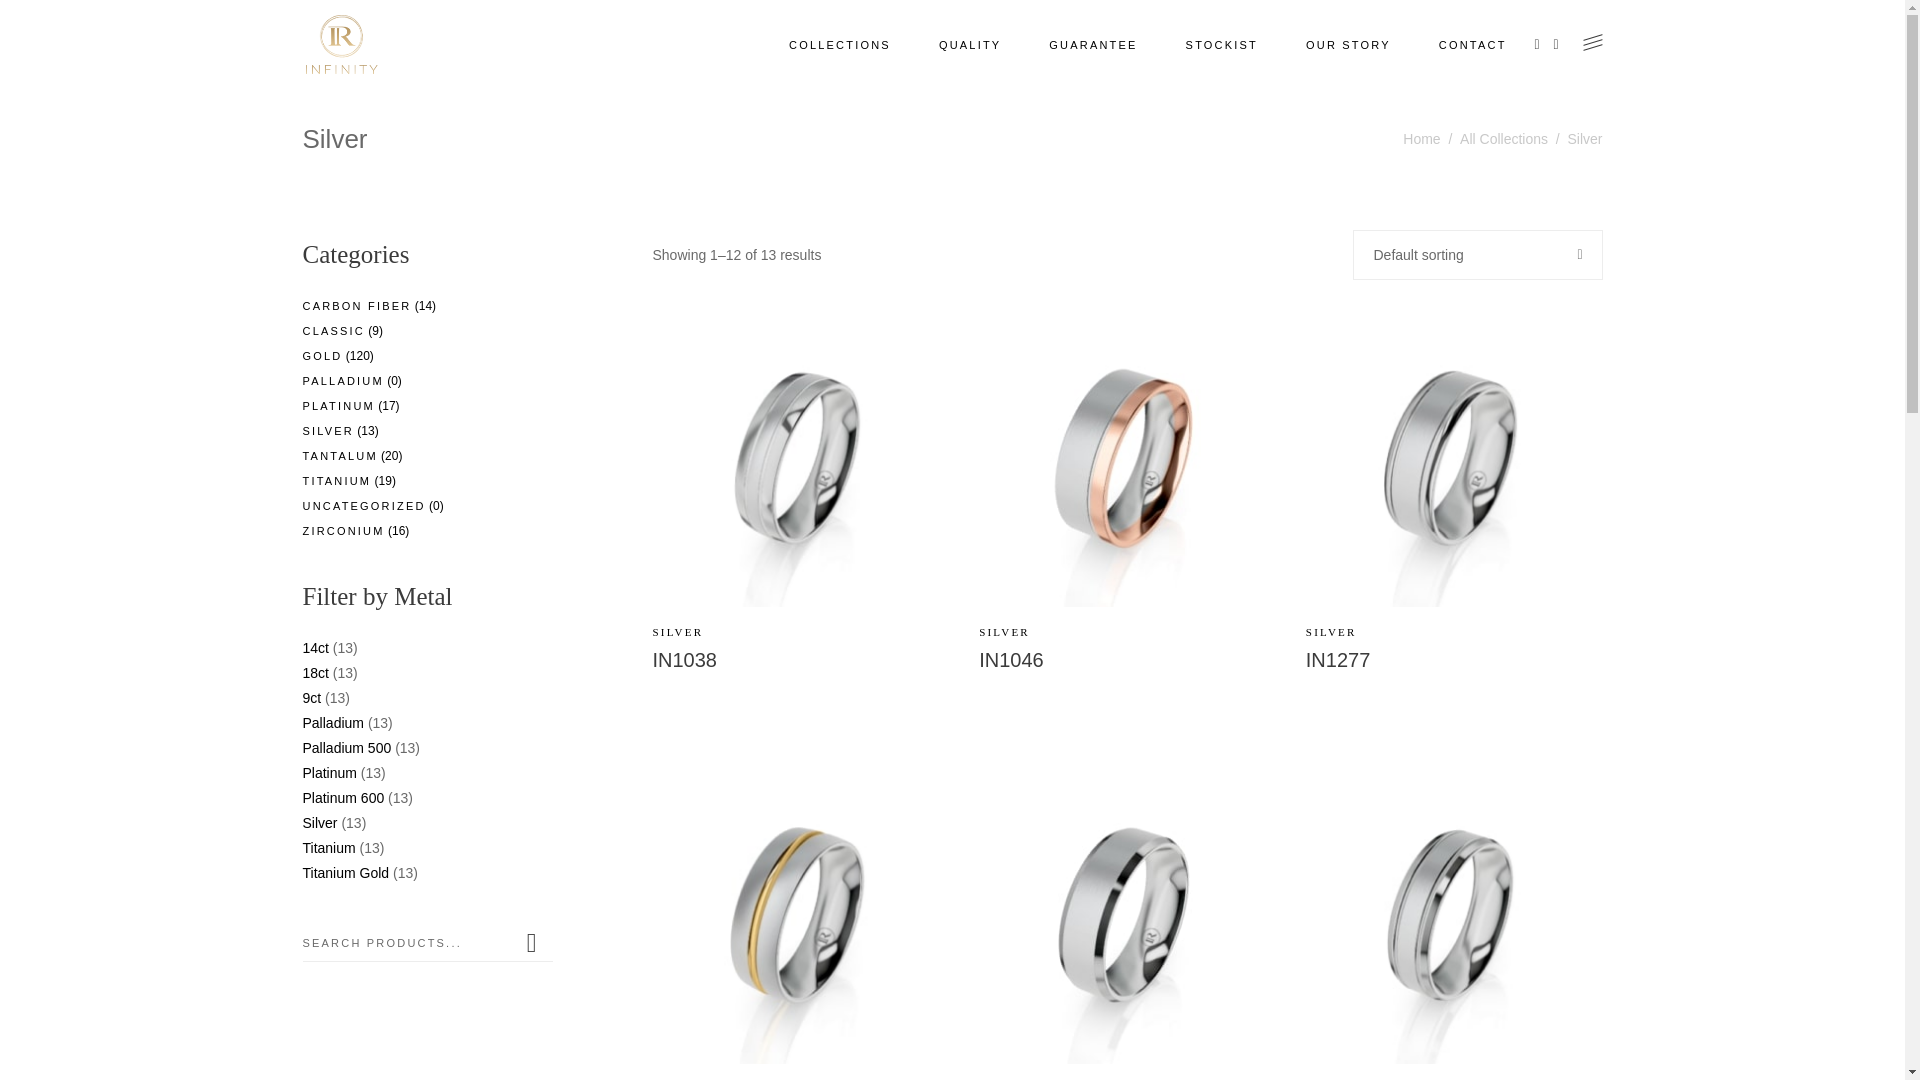 This screenshot has width=1920, height=1080. Describe the element at coordinates (322, 356) in the screenshot. I see `GOLD` at that location.